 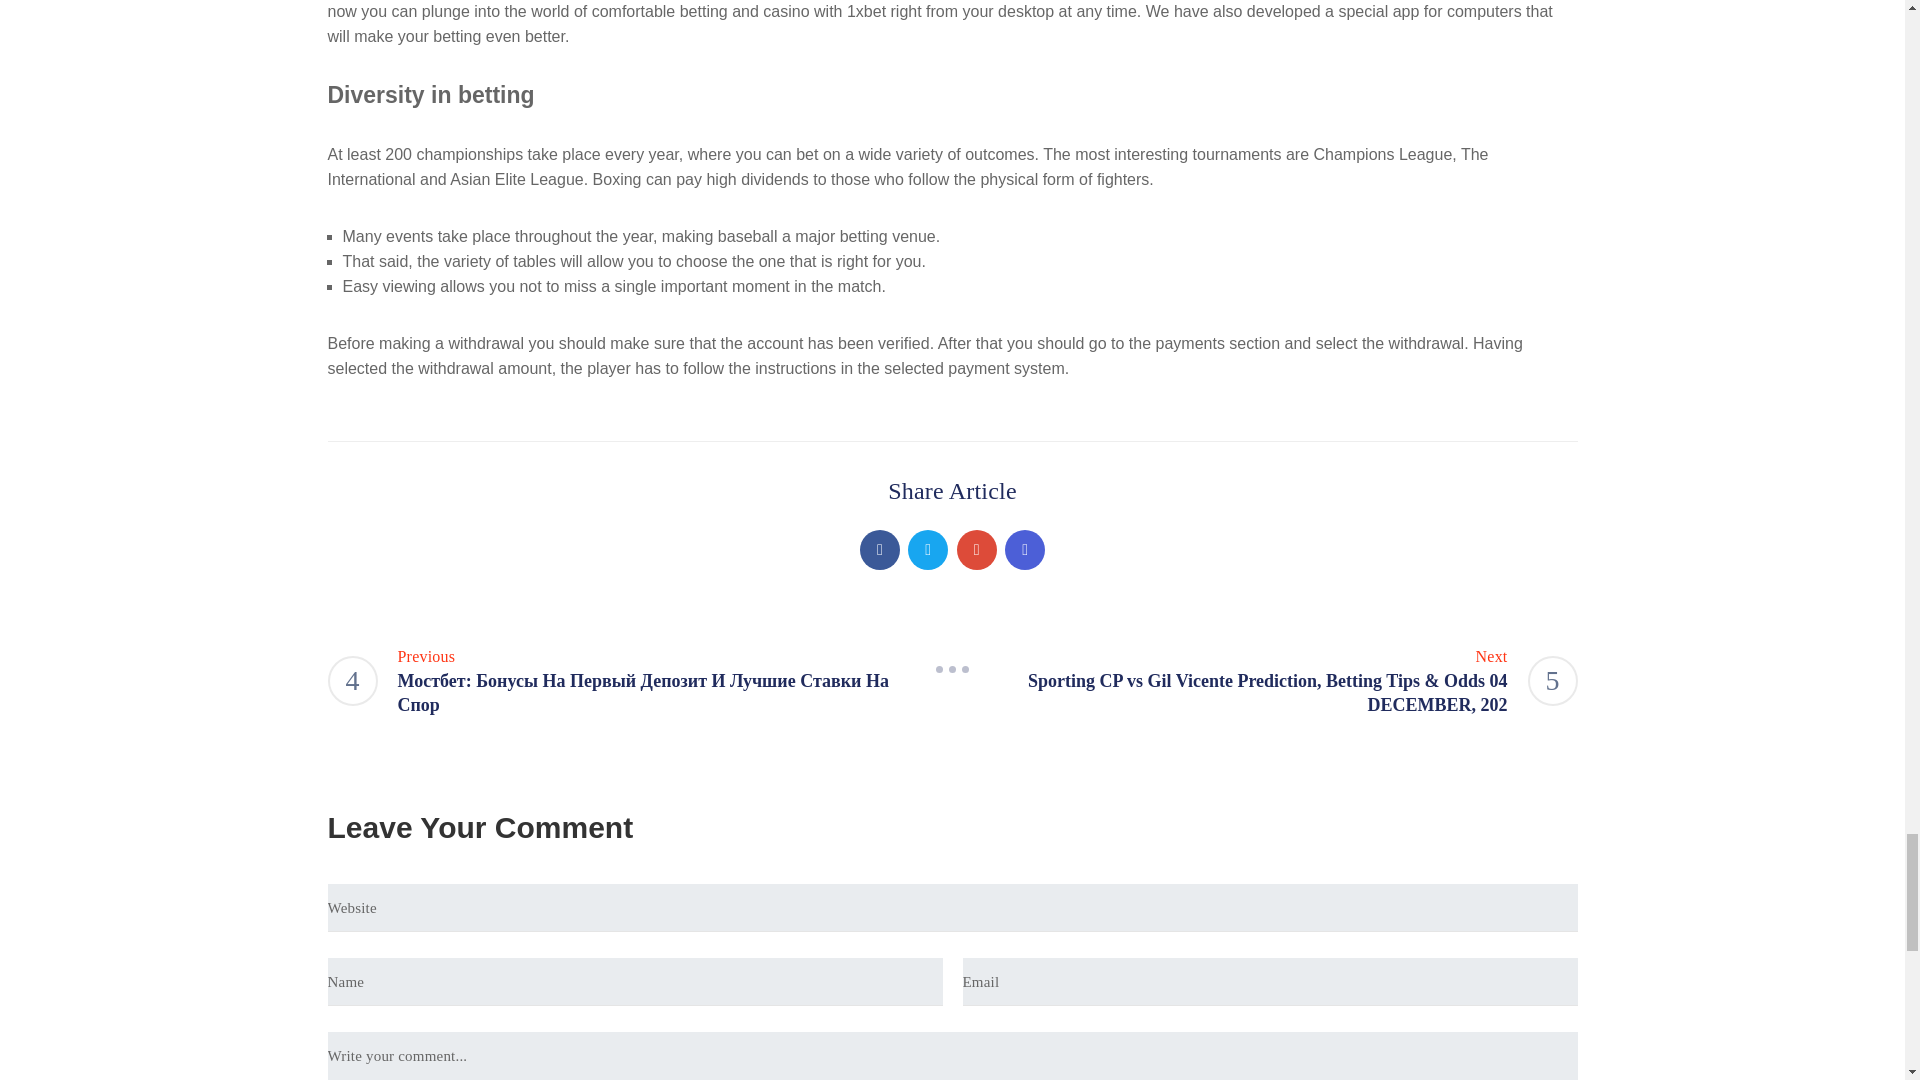 What do you see at coordinates (880, 550) in the screenshot?
I see `Facebook` at bounding box center [880, 550].